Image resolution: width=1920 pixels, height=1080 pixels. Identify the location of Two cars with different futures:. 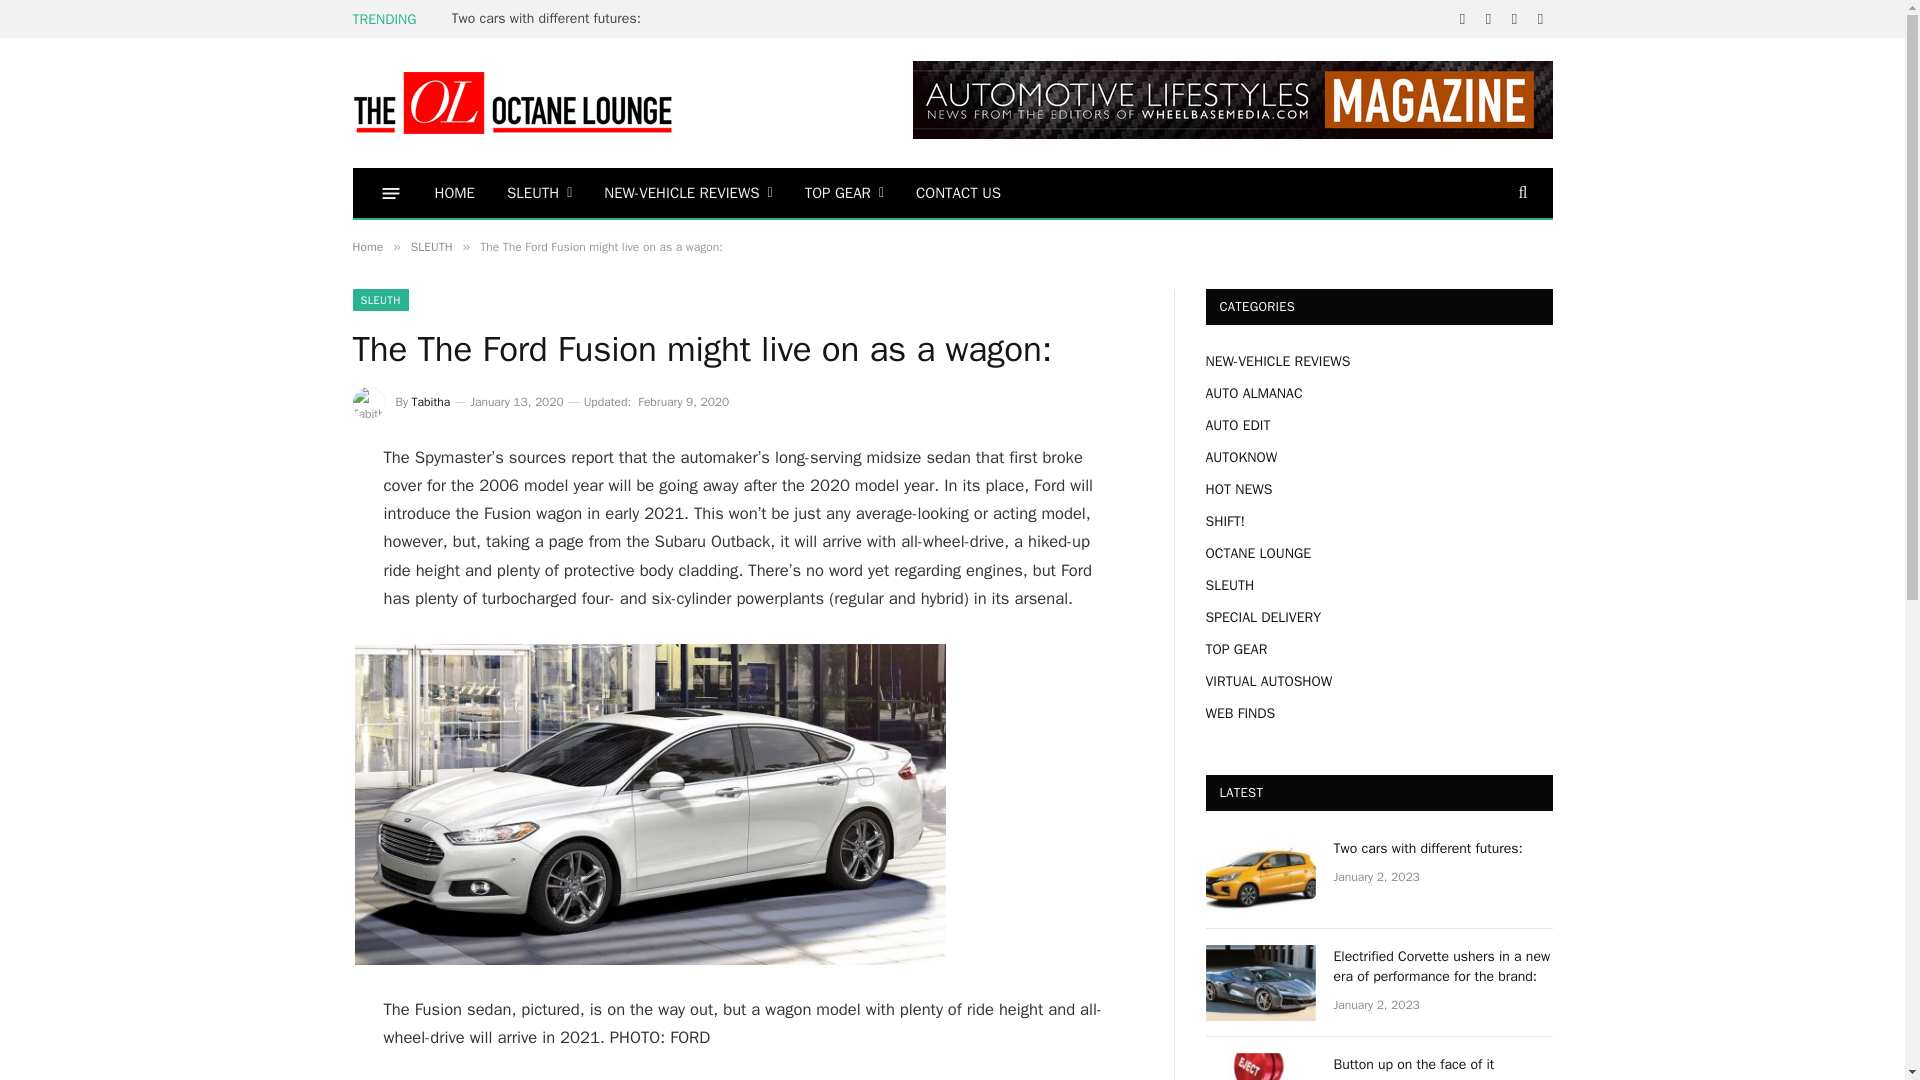
(550, 18).